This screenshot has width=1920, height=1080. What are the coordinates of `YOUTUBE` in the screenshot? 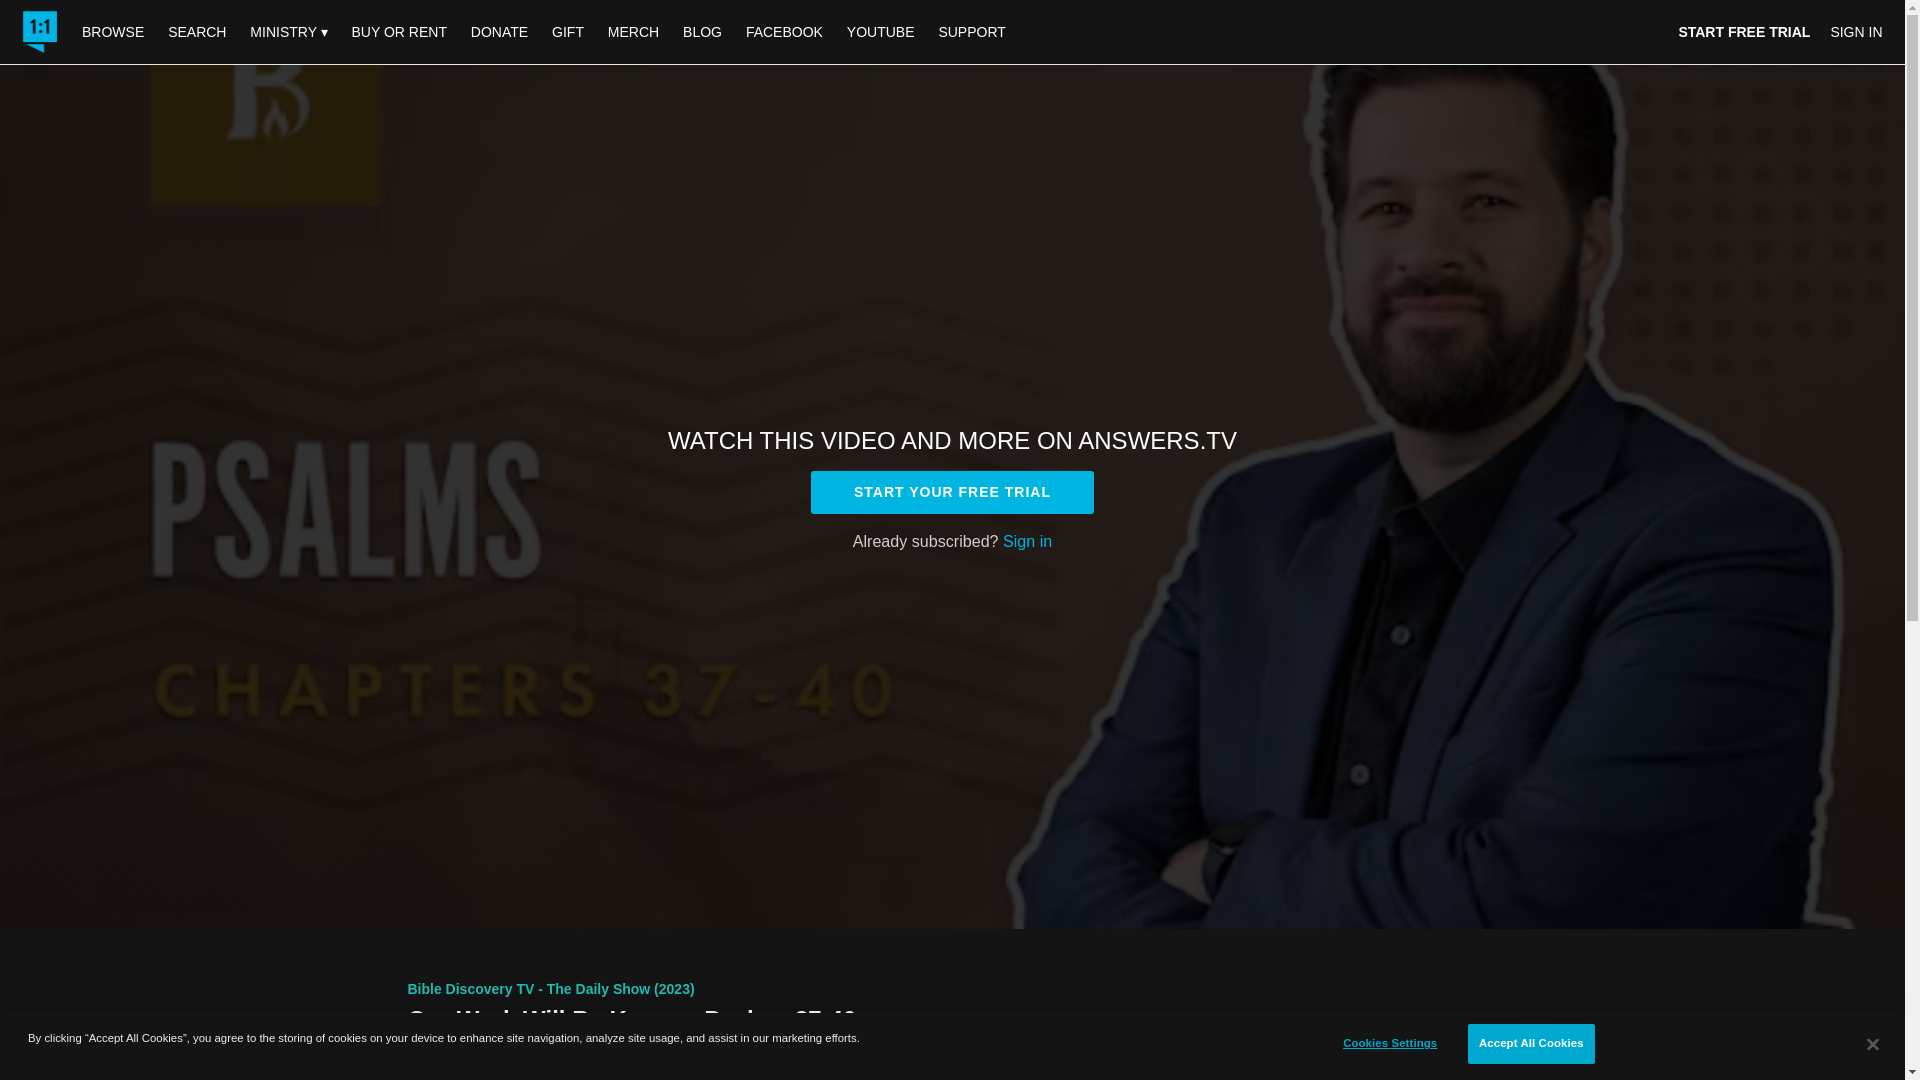 It's located at (881, 31).